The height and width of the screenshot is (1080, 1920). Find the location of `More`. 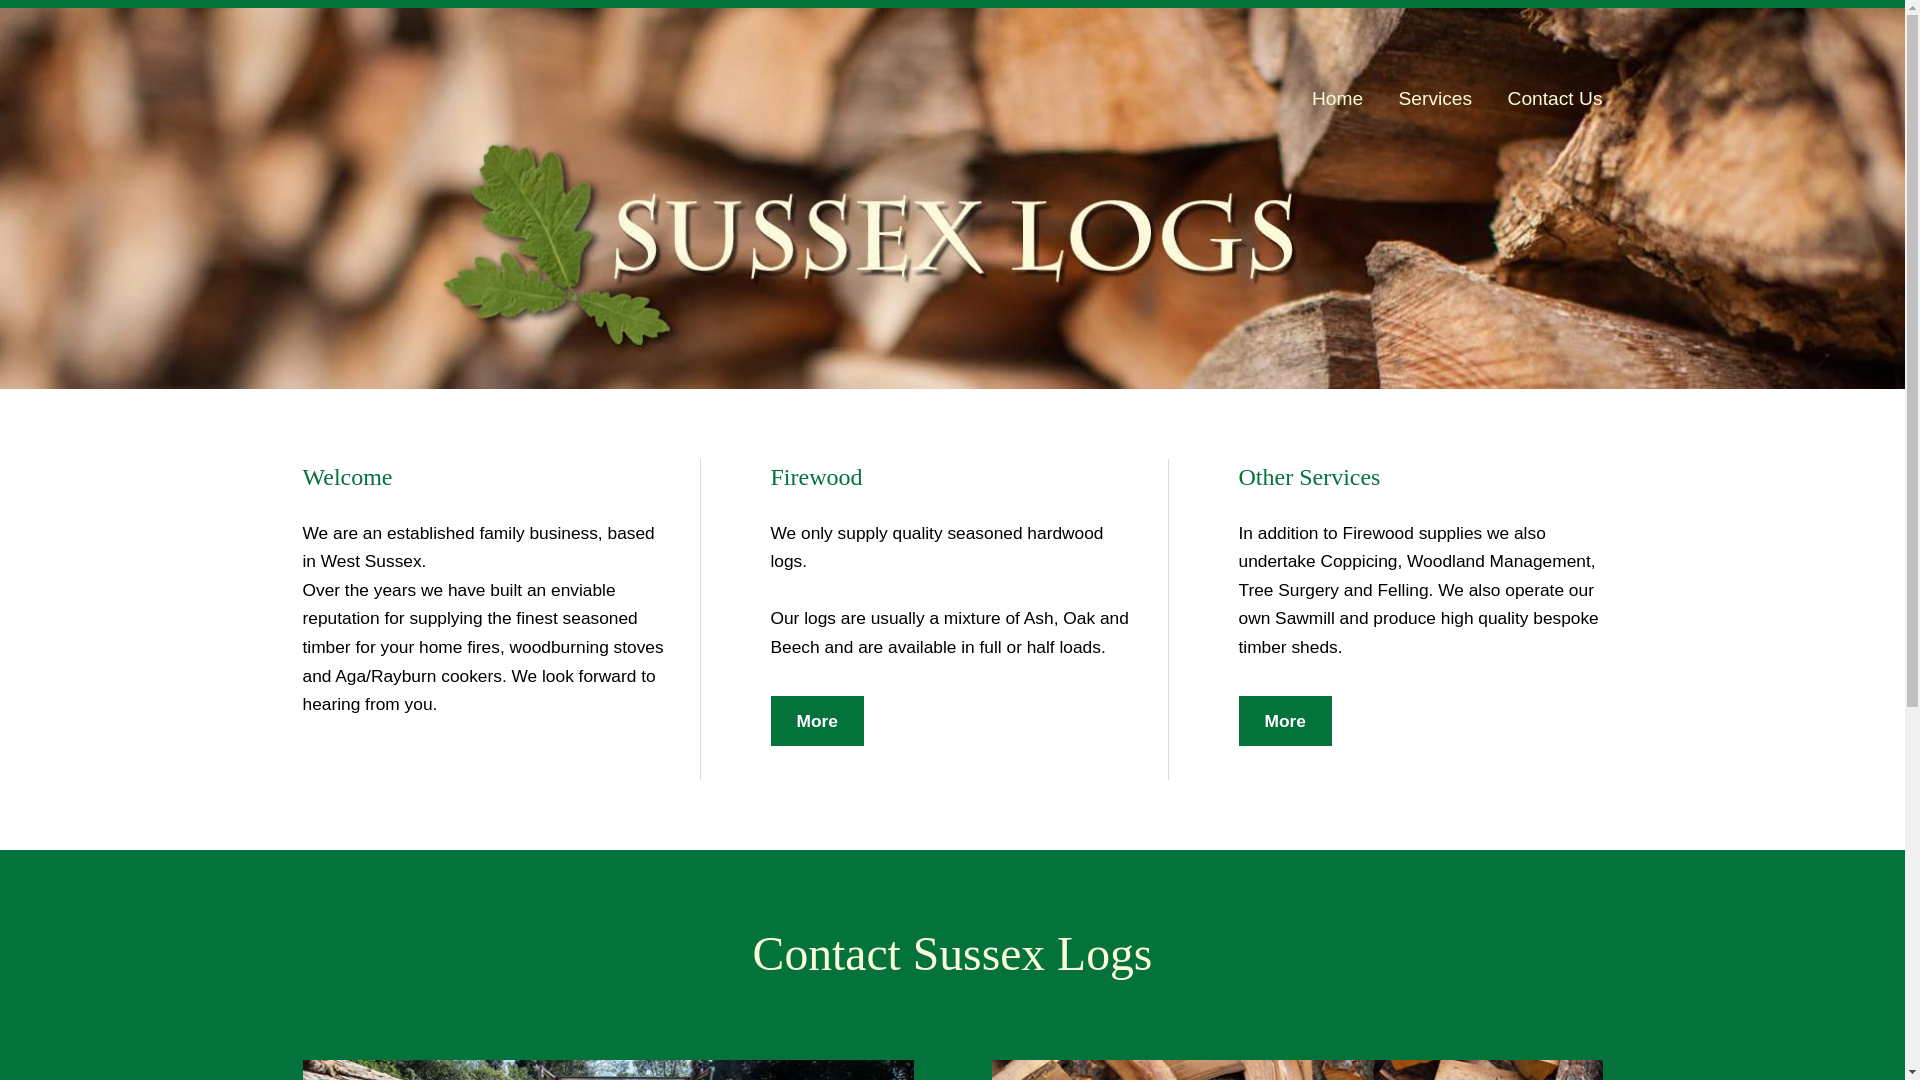

More is located at coordinates (816, 720).